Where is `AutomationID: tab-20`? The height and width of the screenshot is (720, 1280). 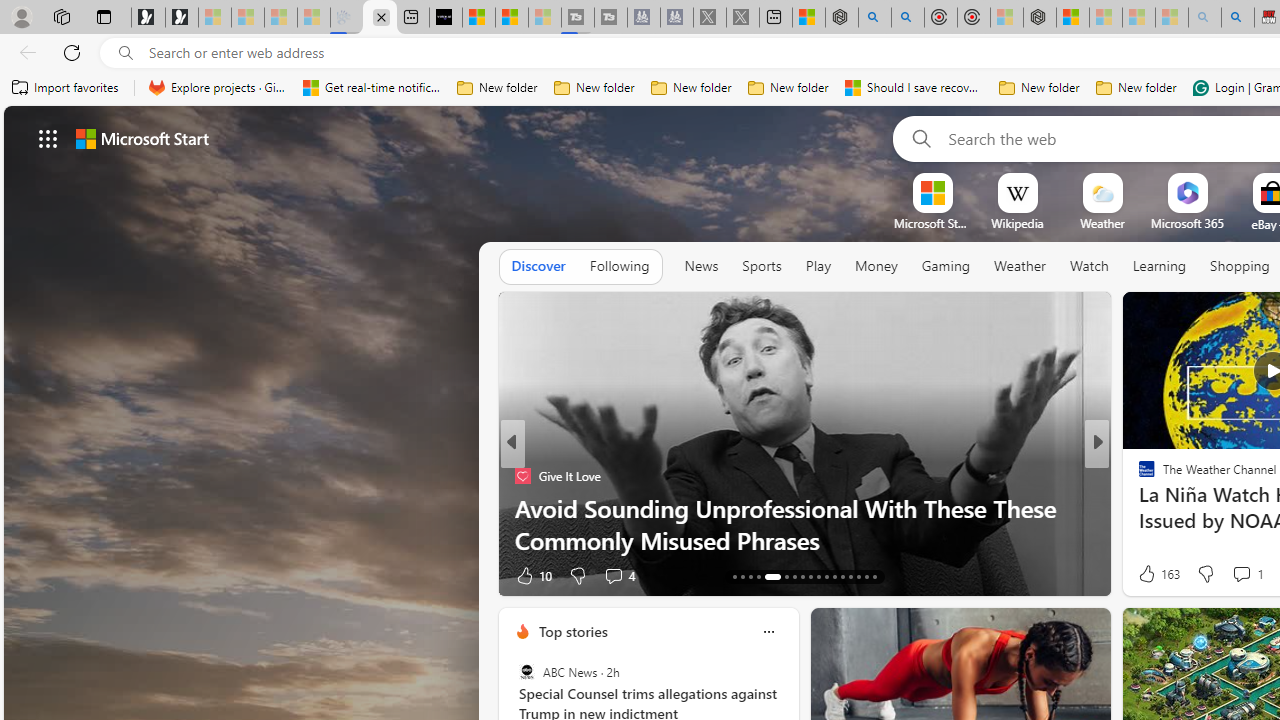 AutomationID: tab-20 is located at coordinates (802, 576).